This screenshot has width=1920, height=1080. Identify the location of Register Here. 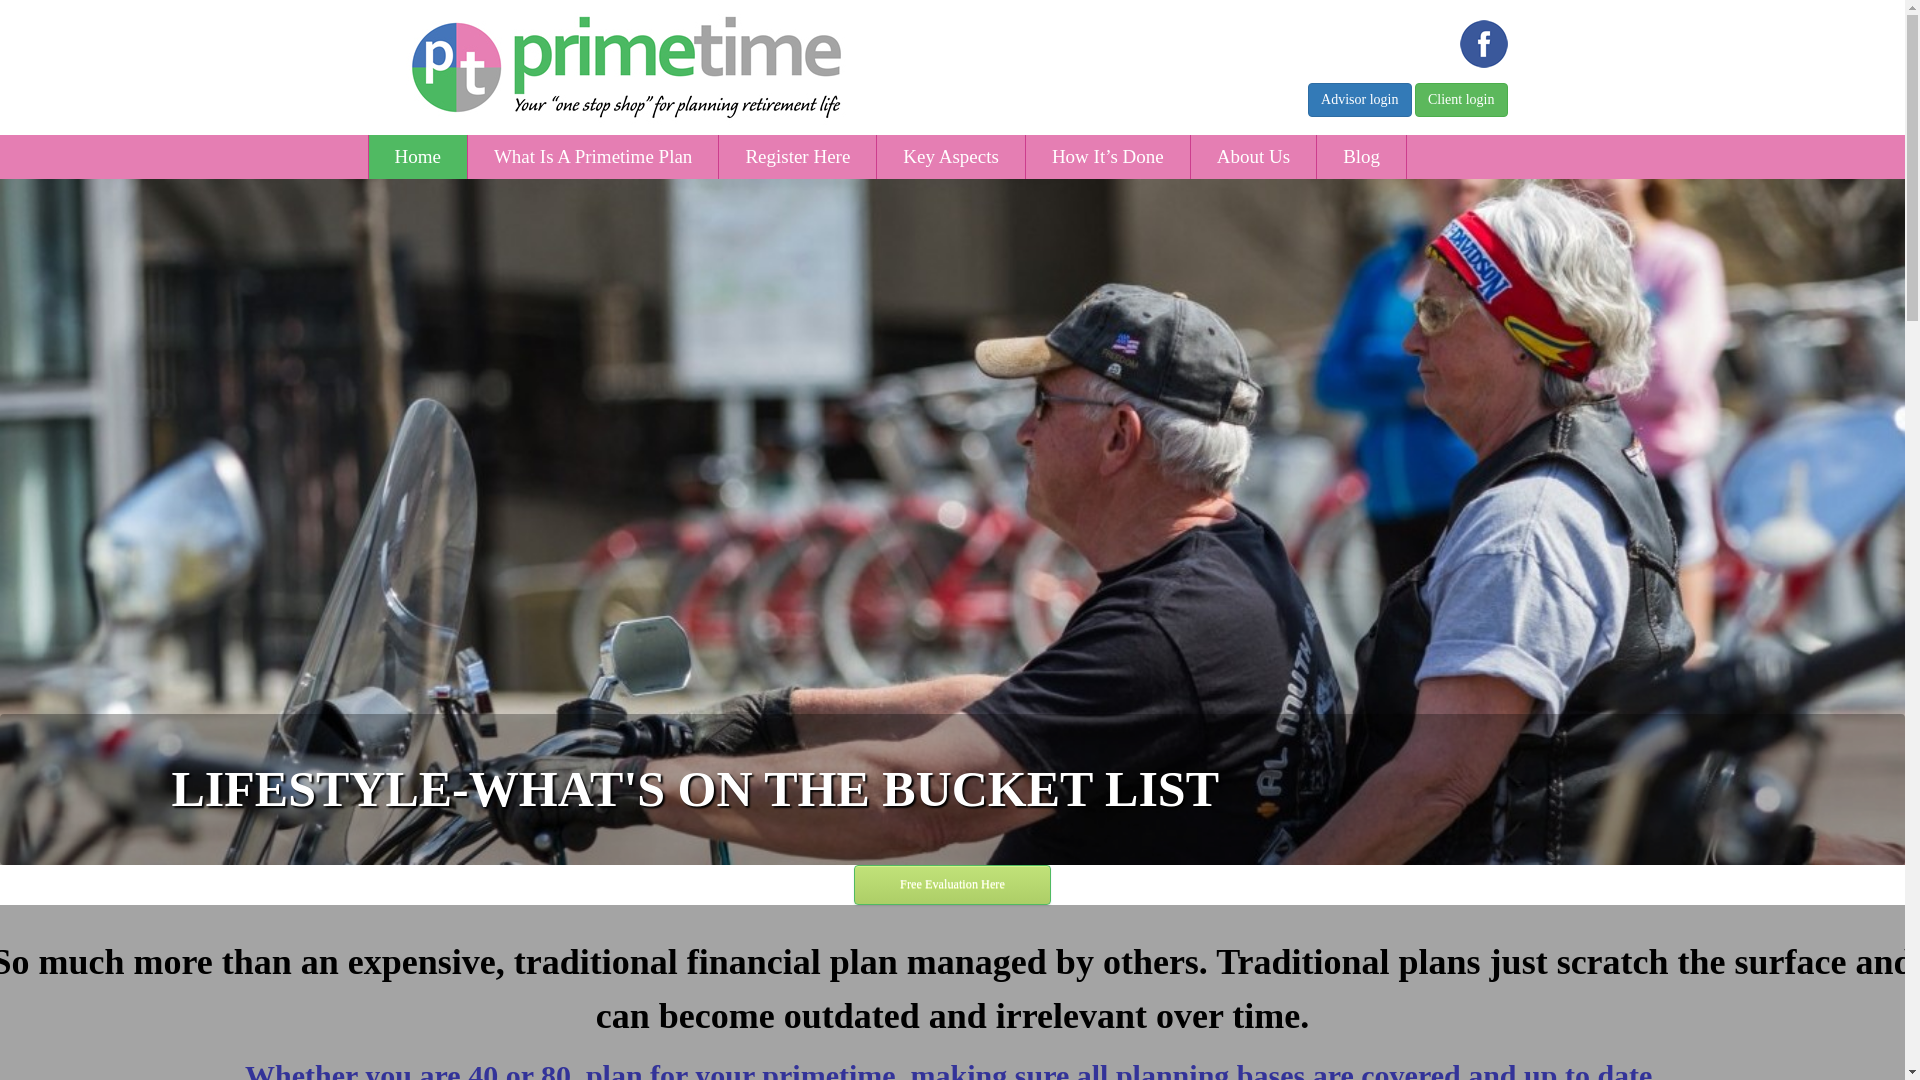
(798, 157).